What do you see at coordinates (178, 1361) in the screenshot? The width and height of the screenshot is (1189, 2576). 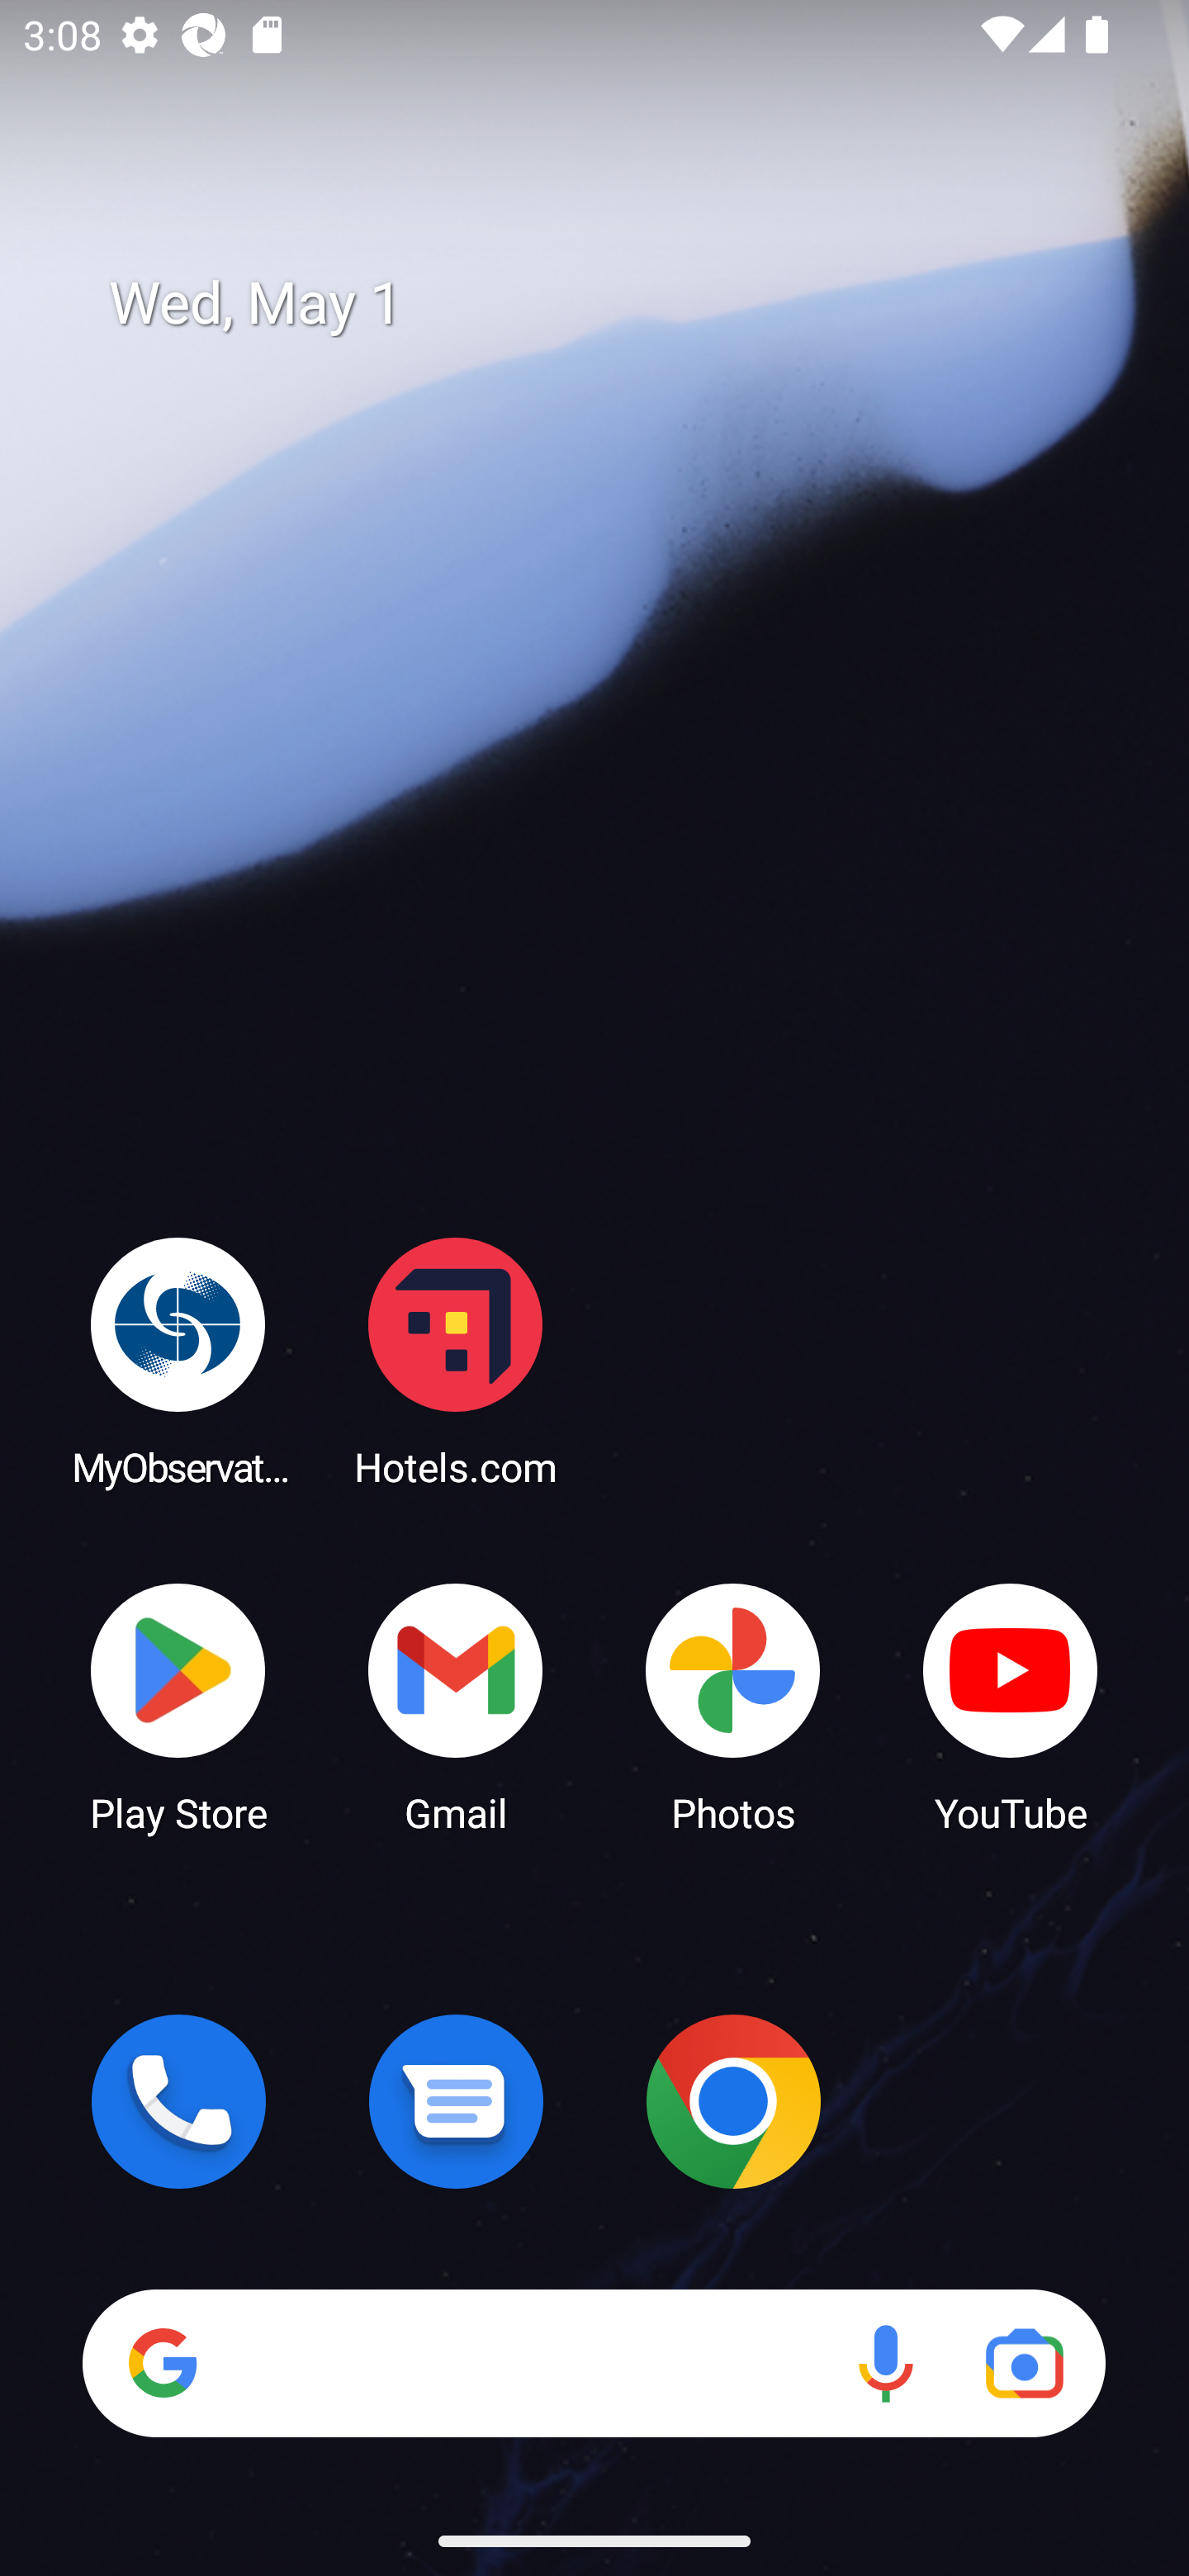 I see `MyObservatory` at bounding box center [178, 1361].